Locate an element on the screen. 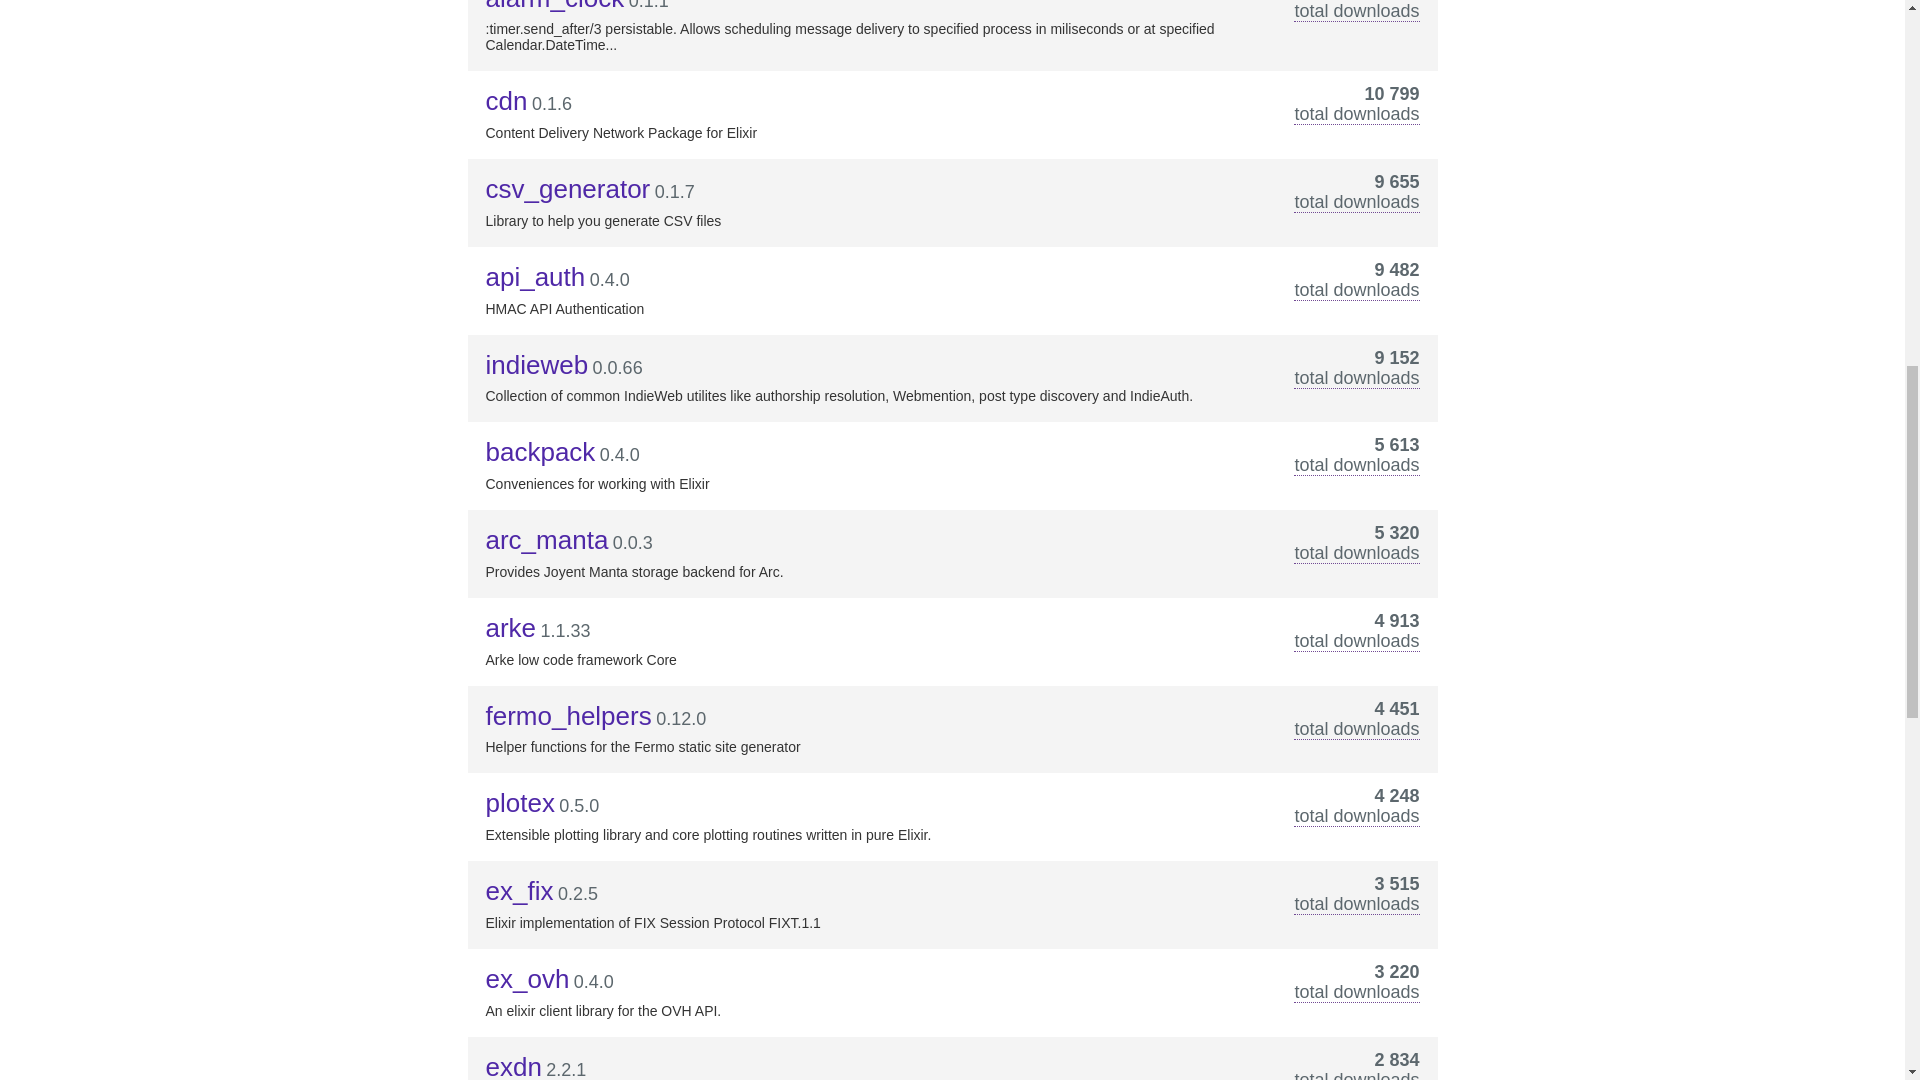 This screenshot has height=1080, width=1920. backpack is located at coordinates (540, 452).